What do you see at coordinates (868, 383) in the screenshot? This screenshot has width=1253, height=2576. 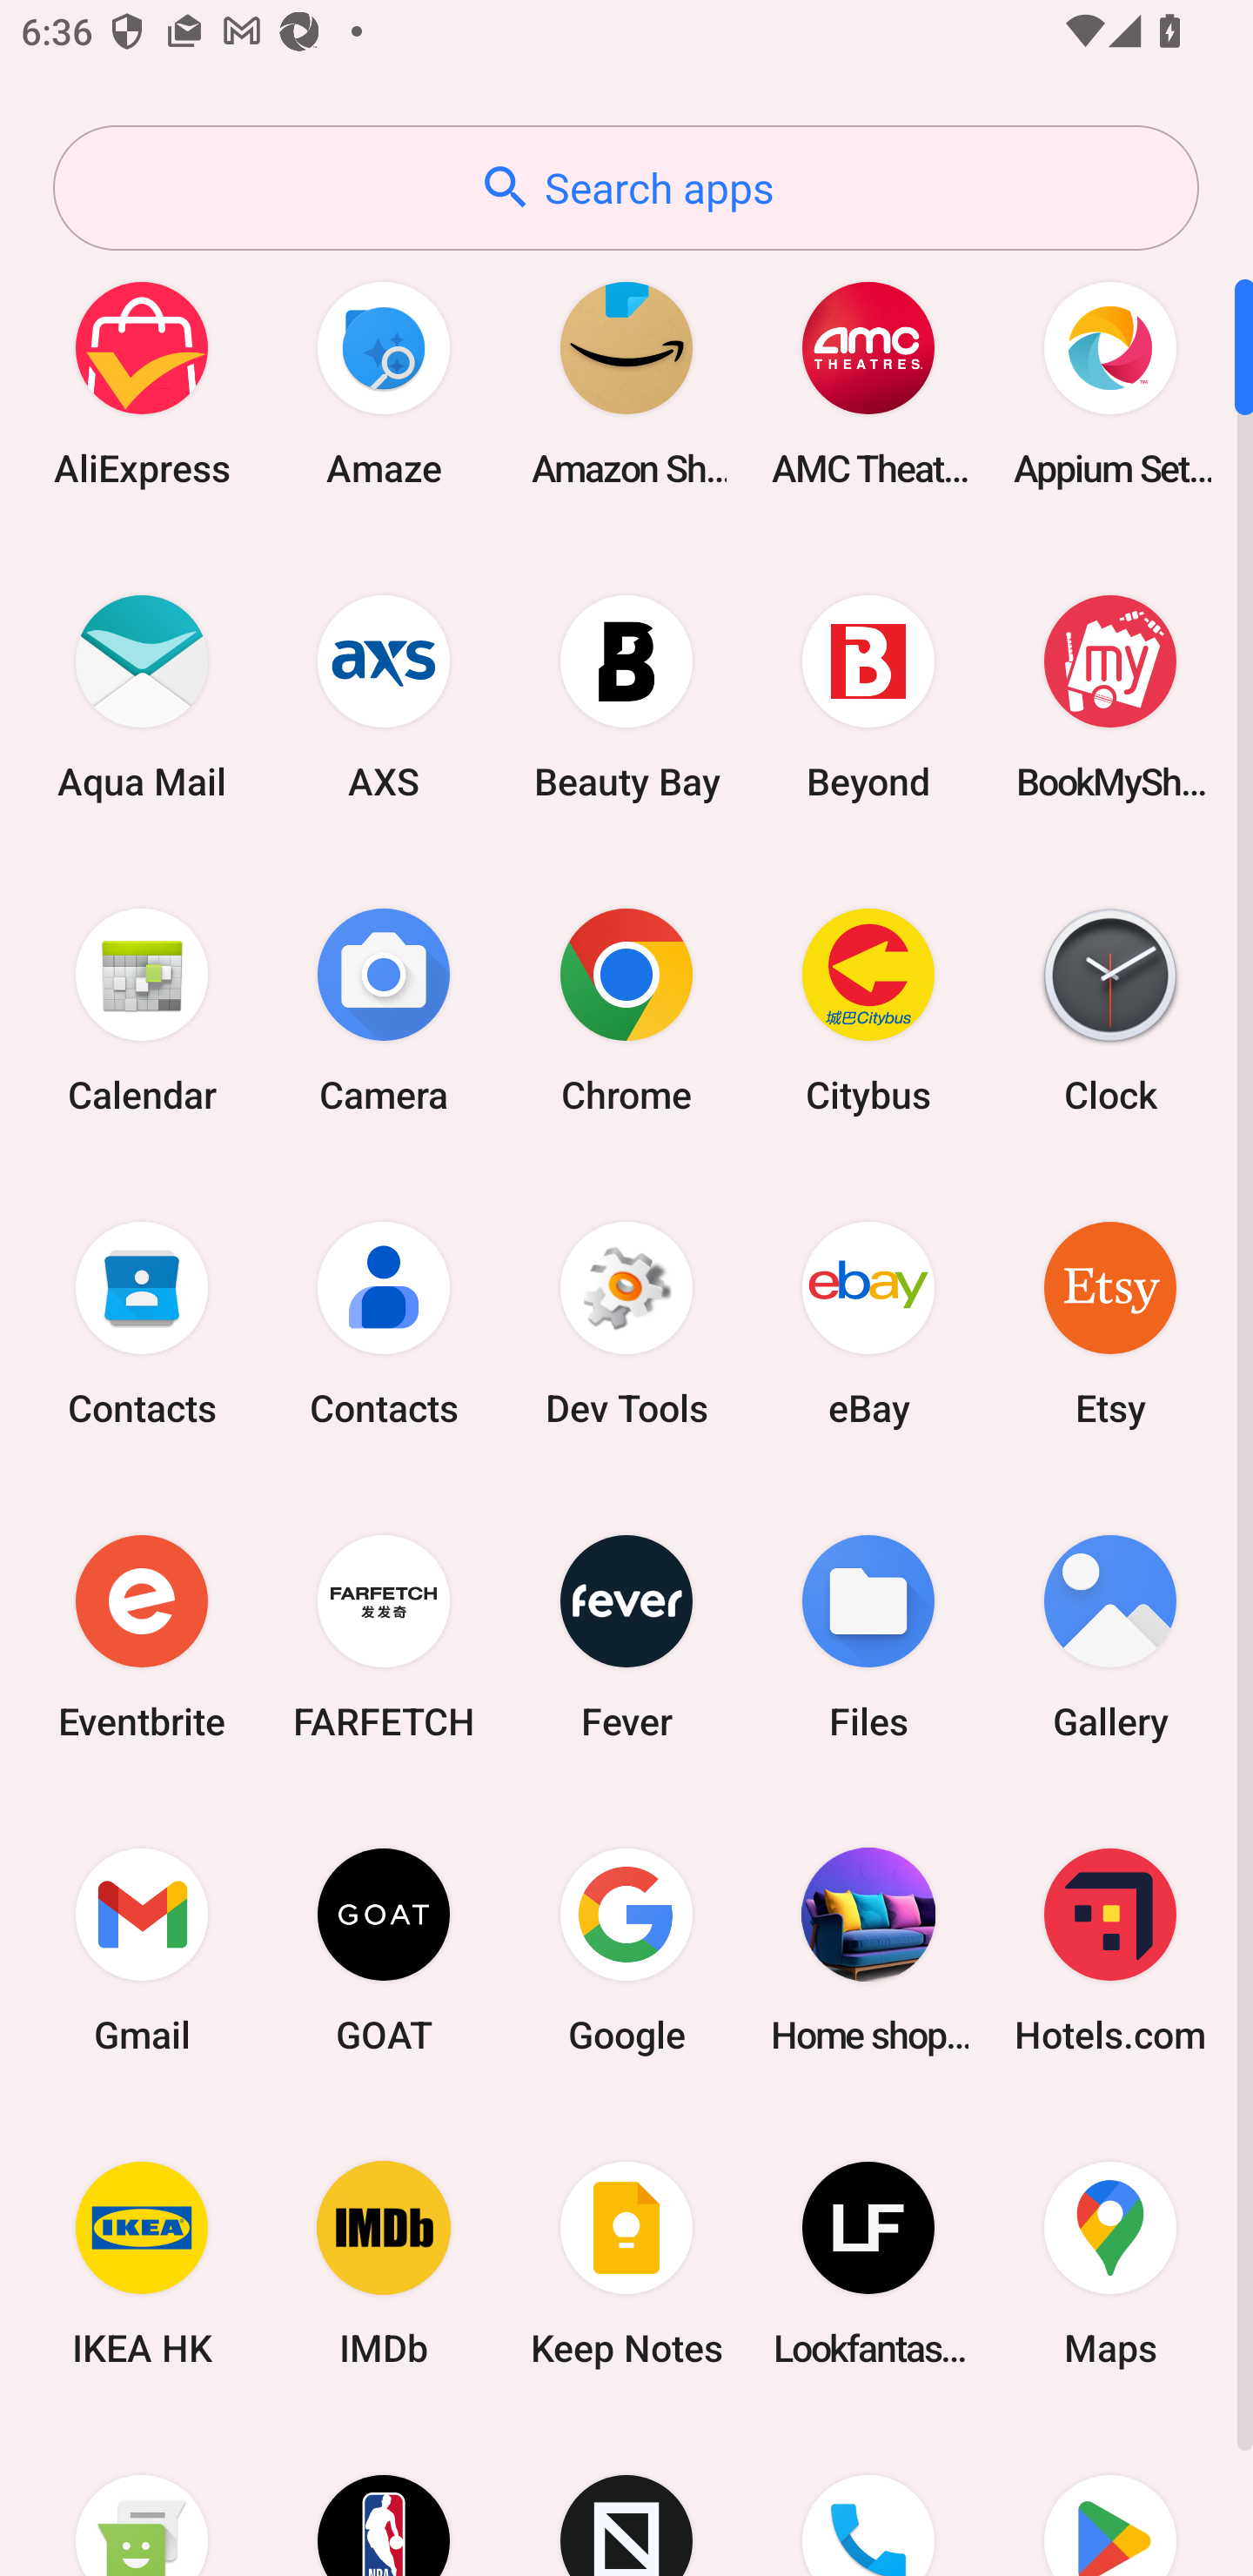 I see `AMC Theatres` at bounding box center [868, 383].